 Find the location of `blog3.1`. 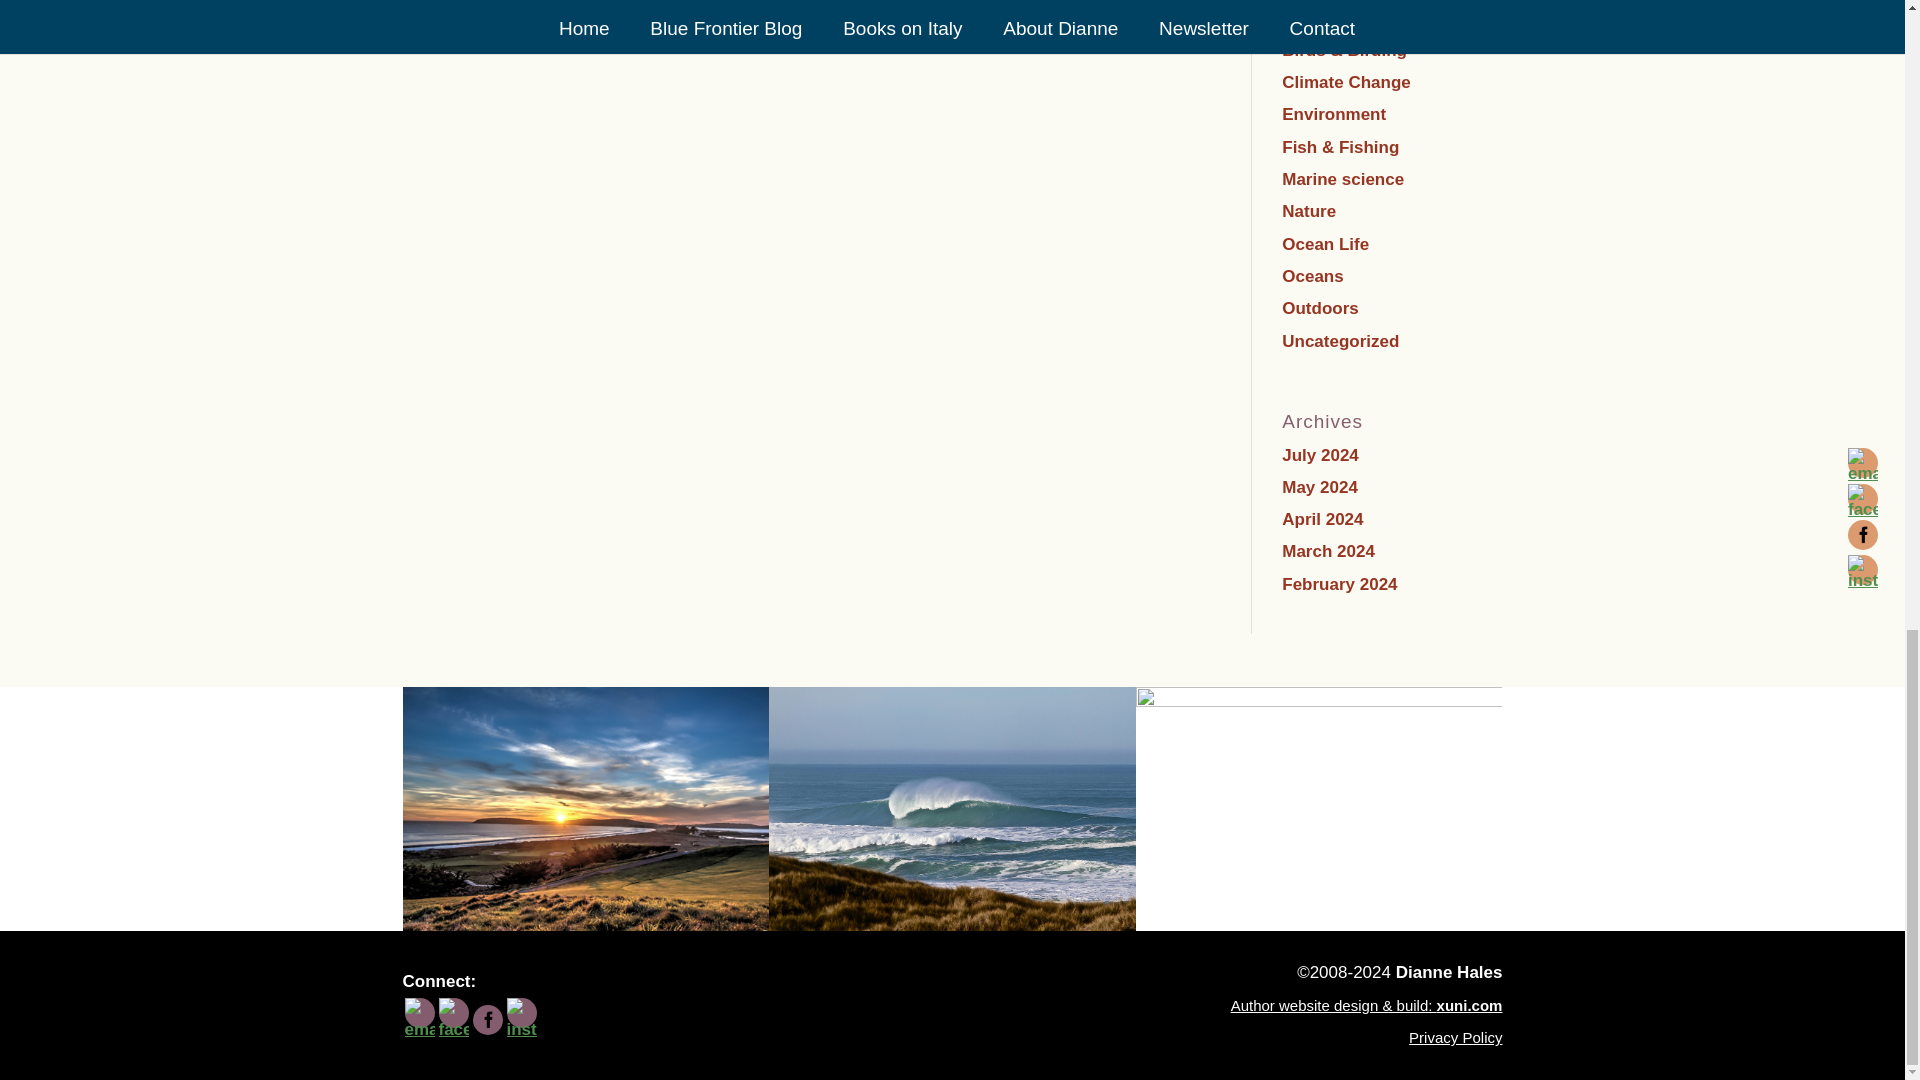

blog3.1 is located at coordinates (1320, 809).